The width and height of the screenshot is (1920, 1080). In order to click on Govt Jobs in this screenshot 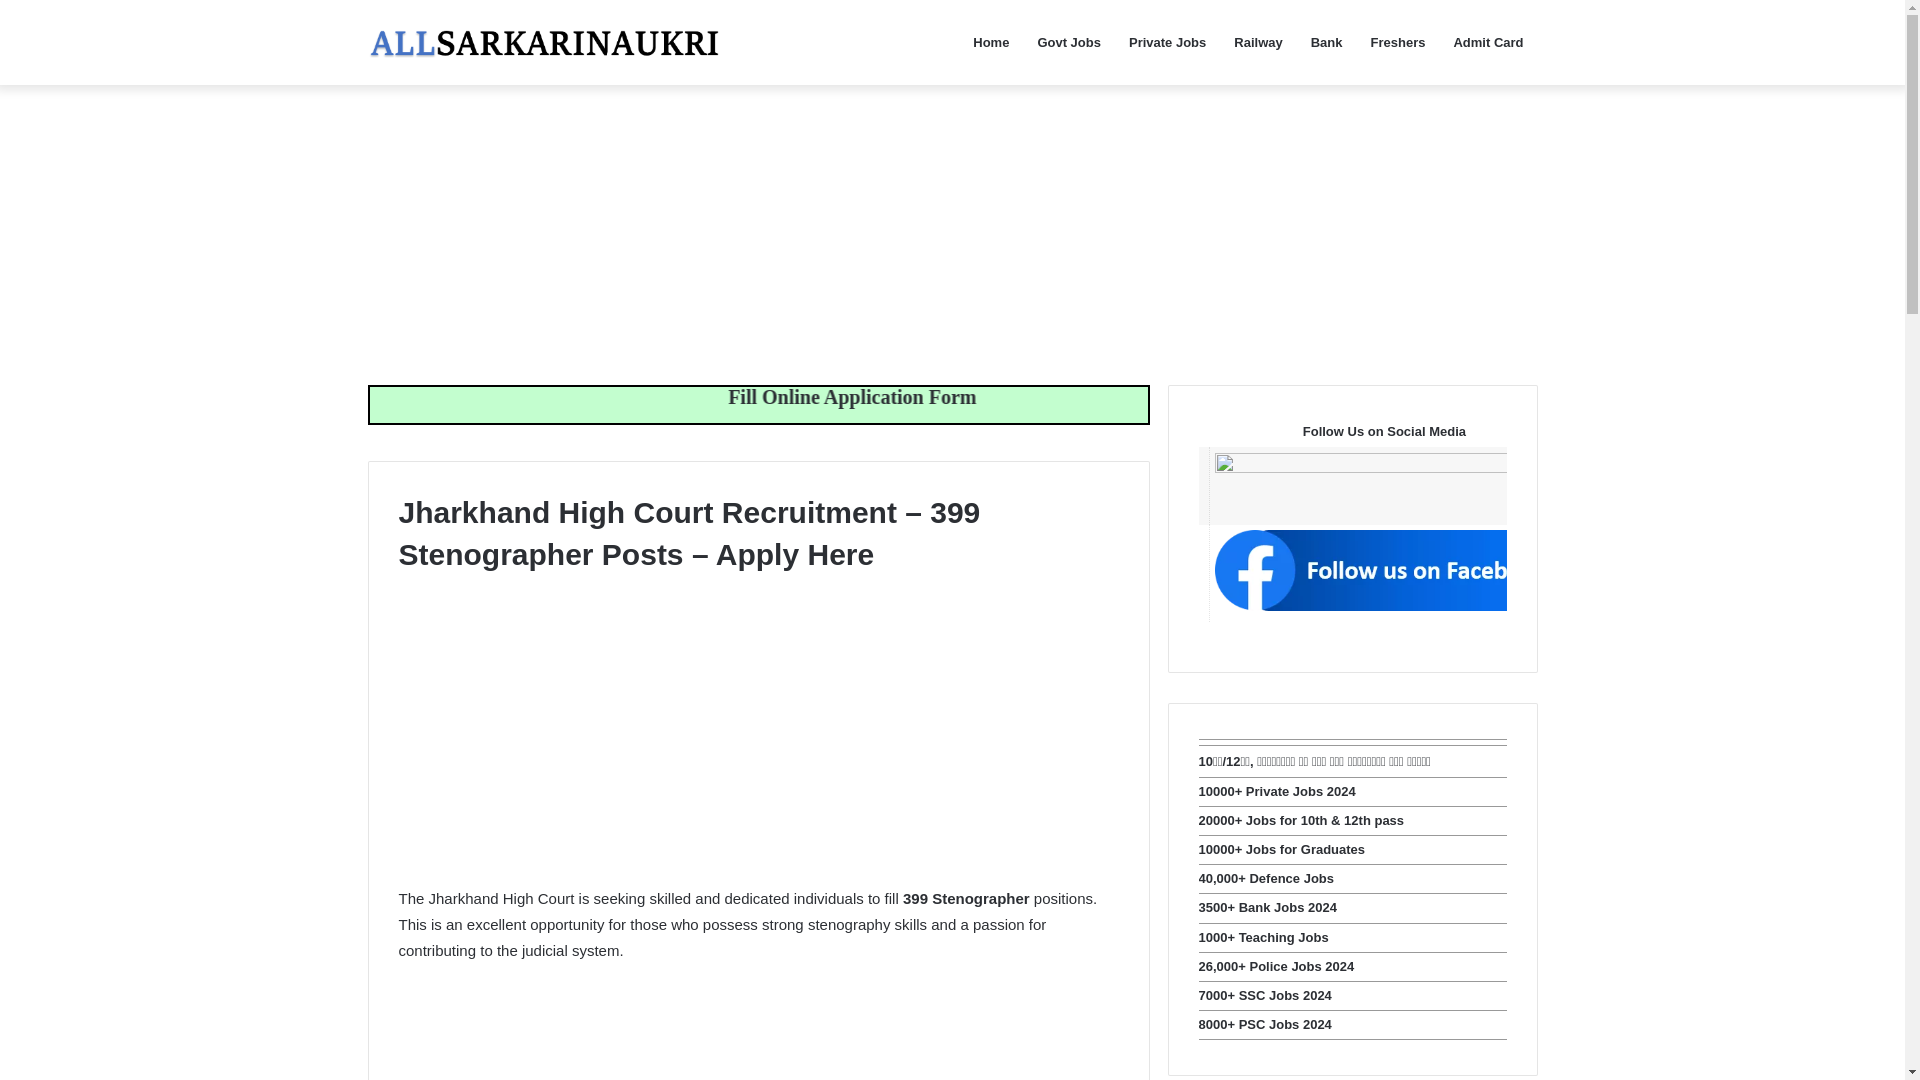, I will do `click(1069, 42)`.